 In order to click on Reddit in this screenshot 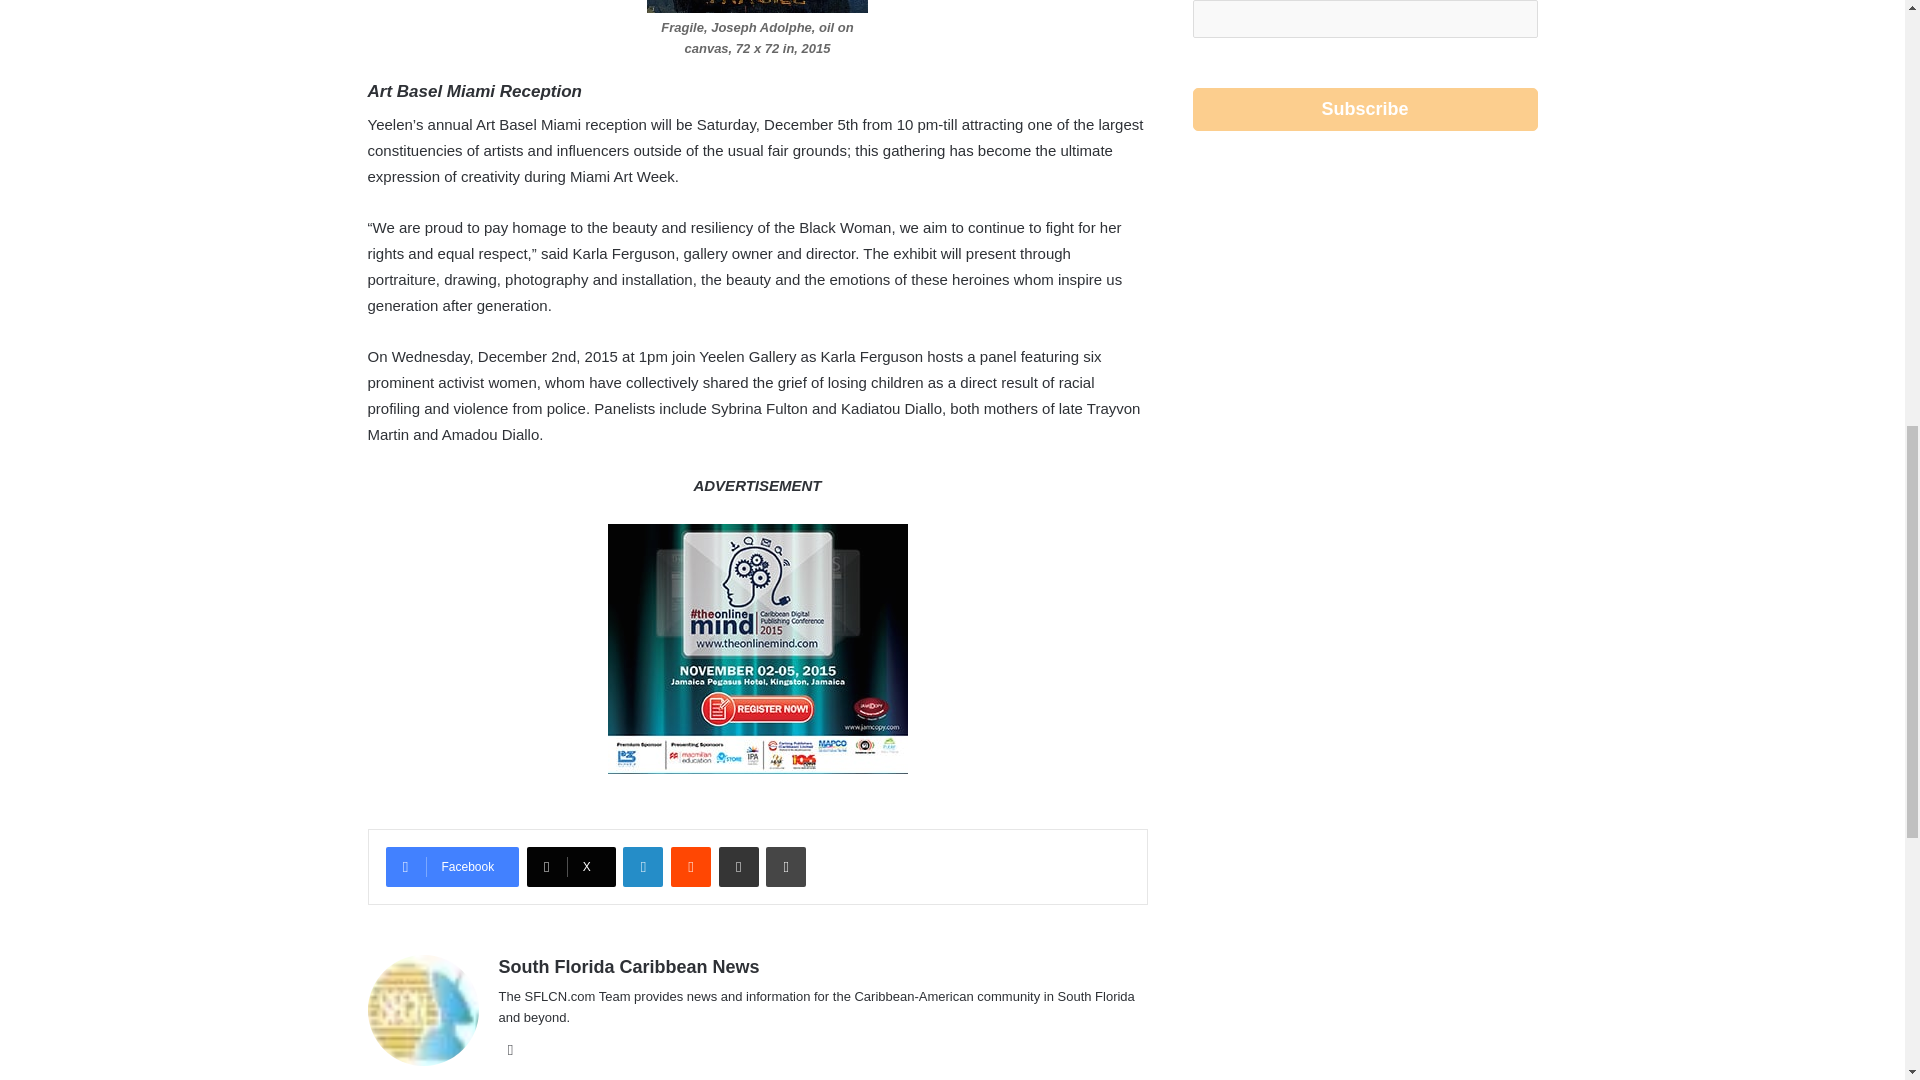, I will do `click(690, 866)`.